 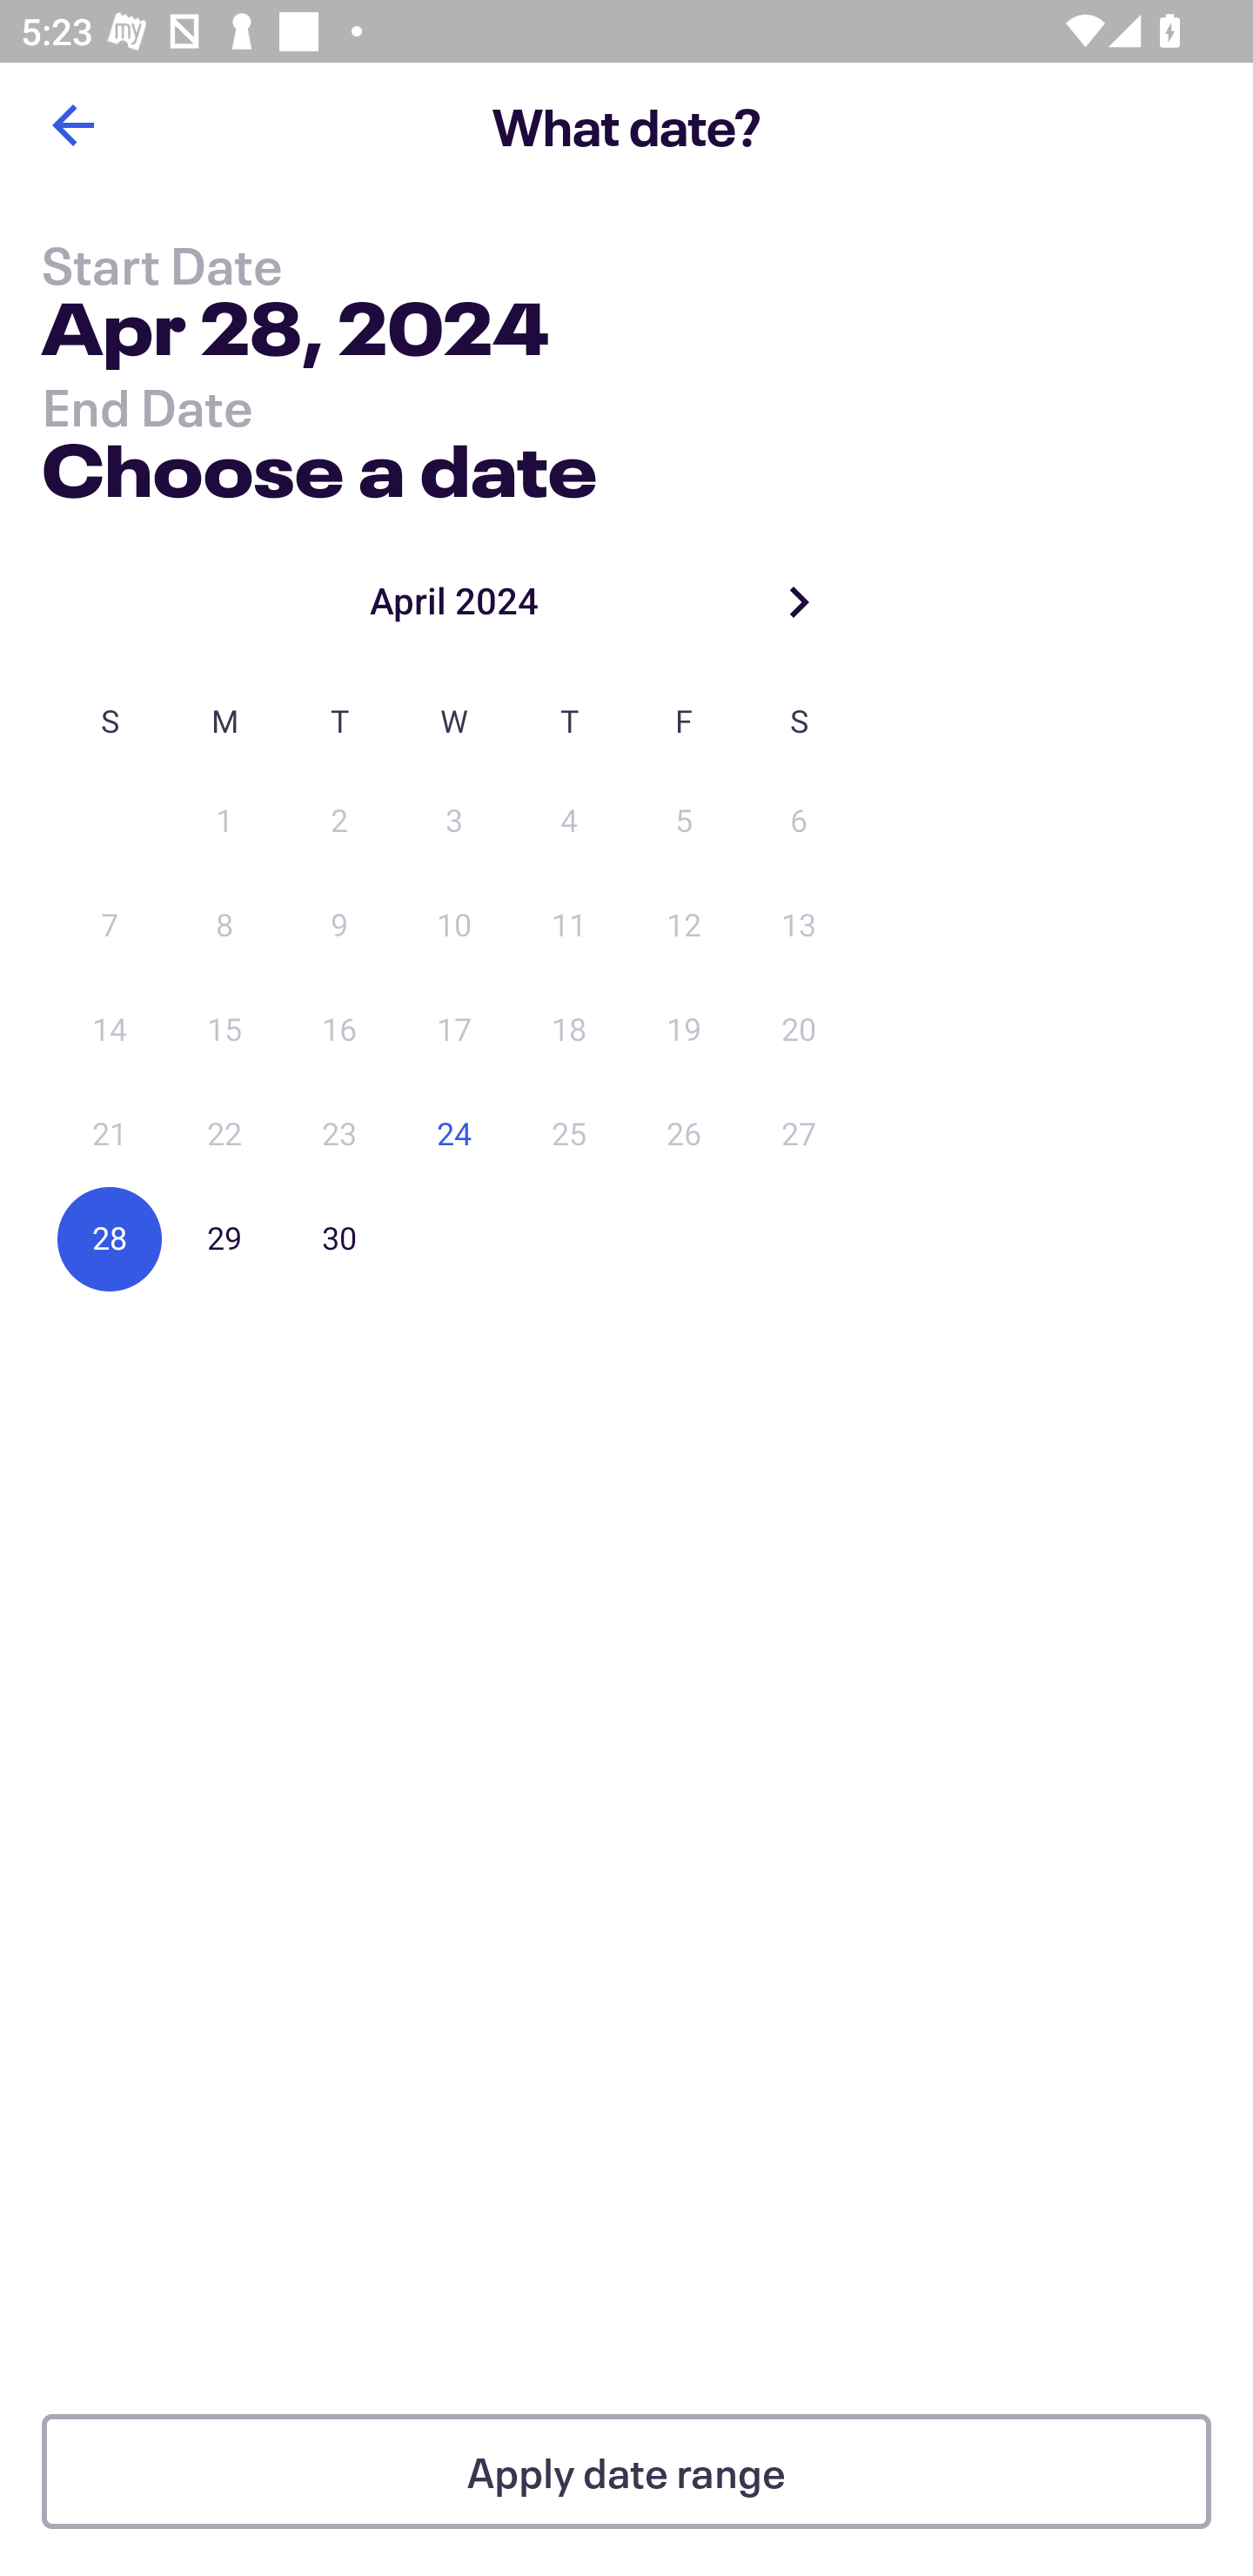 I want to click on 20 20 April 2024, so click(x=799, y=1030).